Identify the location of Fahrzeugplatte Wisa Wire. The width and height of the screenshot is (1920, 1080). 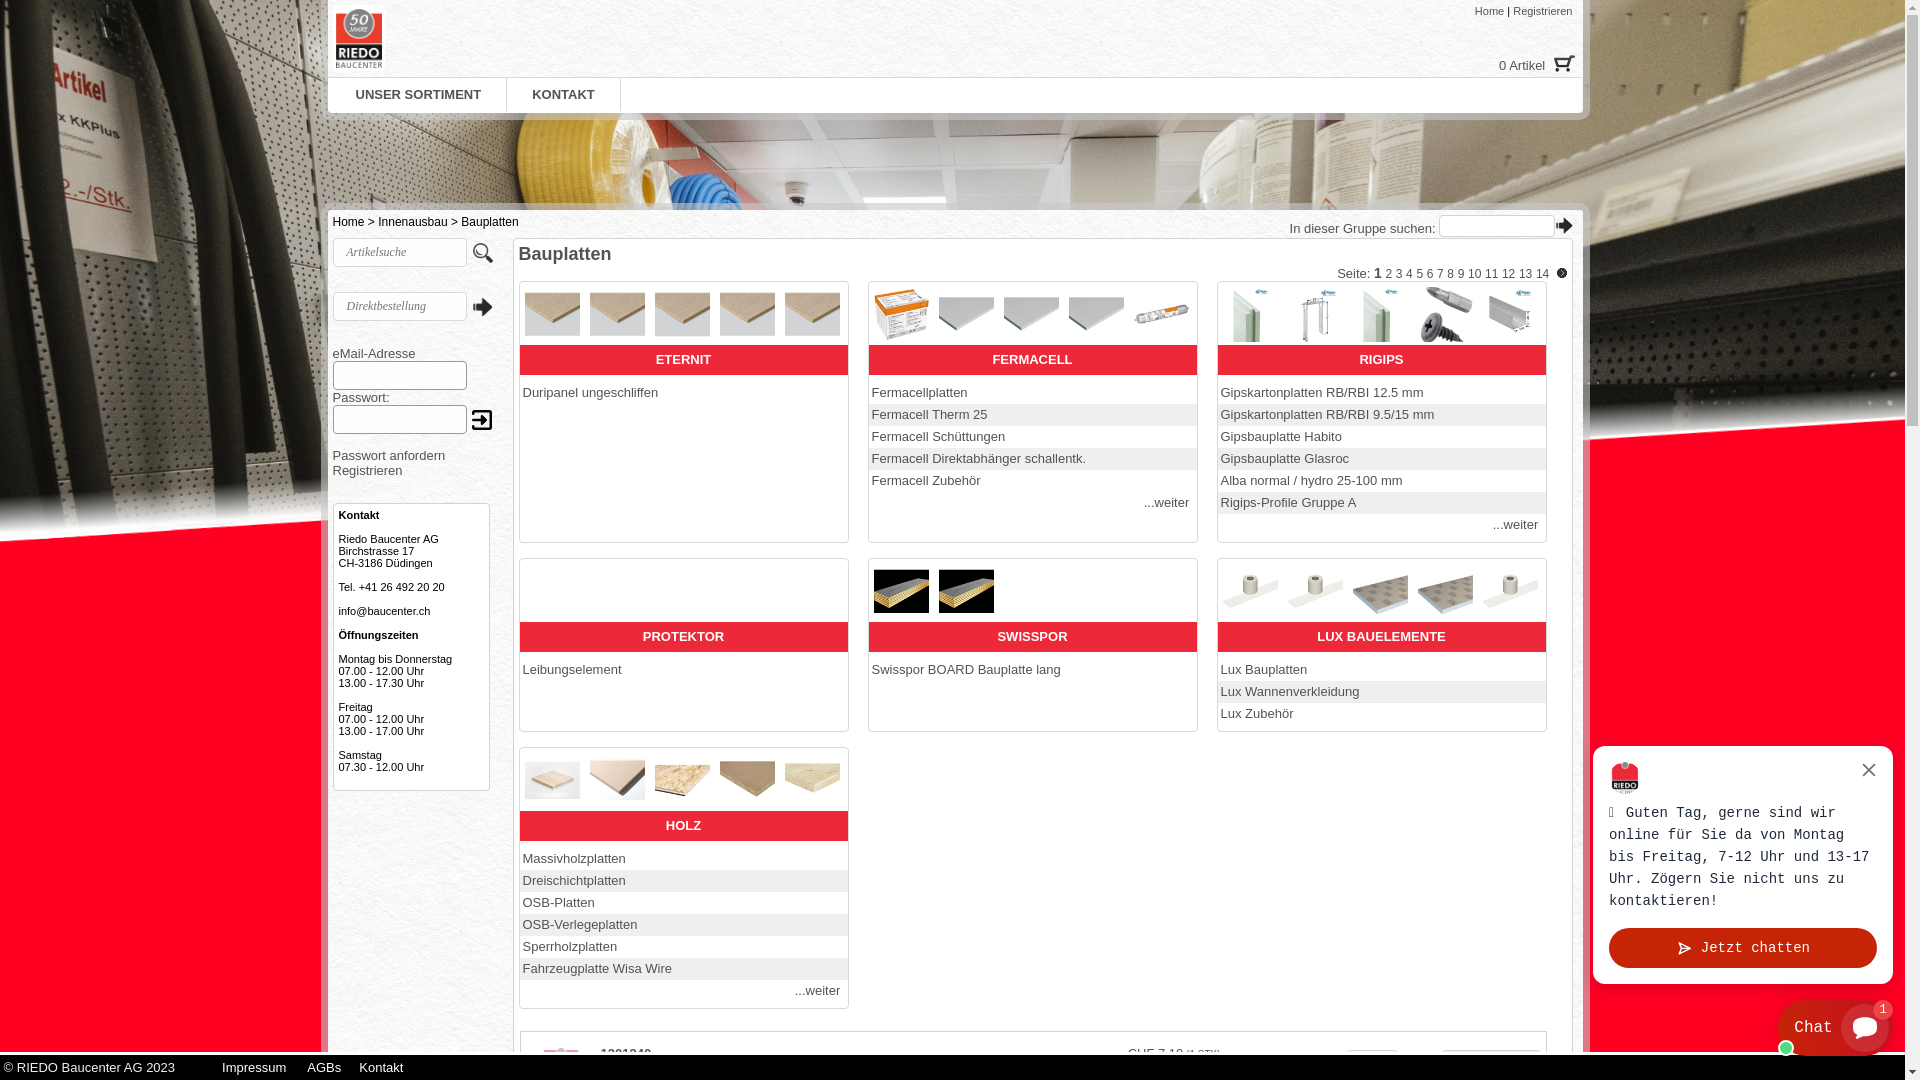
(597, 968).